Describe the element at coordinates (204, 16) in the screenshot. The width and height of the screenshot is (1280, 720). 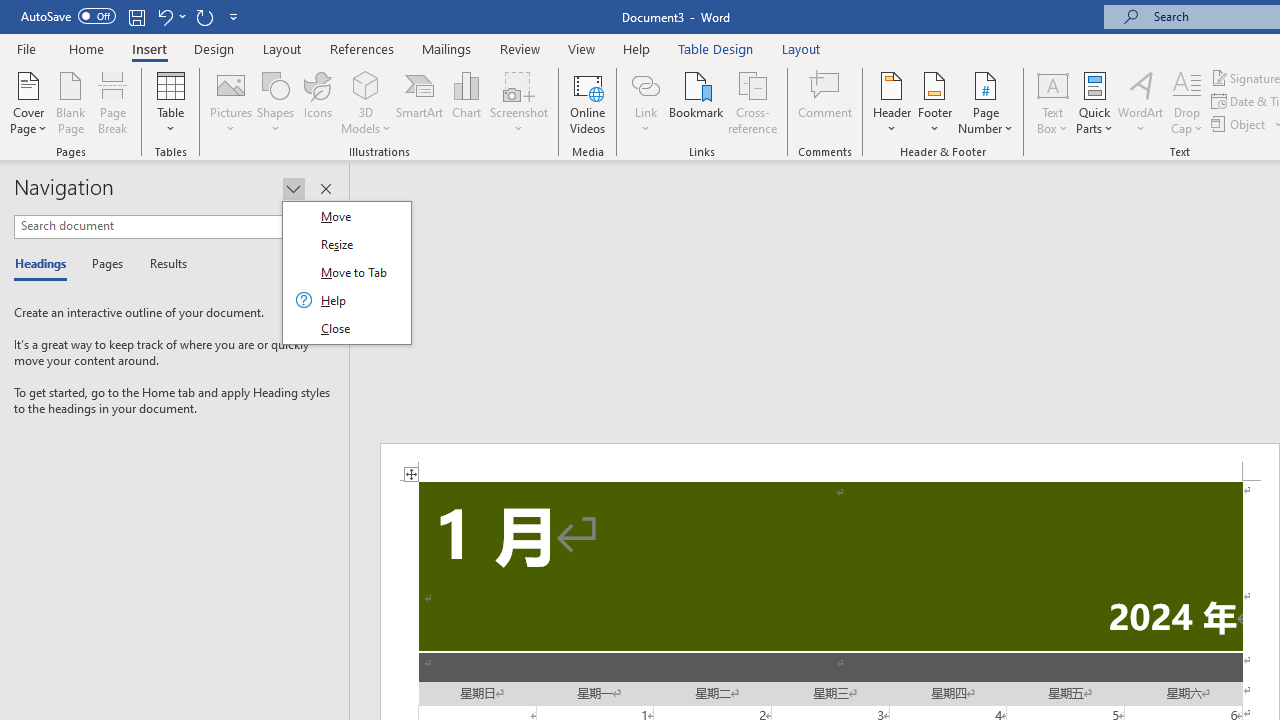
I see `Repeat Doc Close` at that location.